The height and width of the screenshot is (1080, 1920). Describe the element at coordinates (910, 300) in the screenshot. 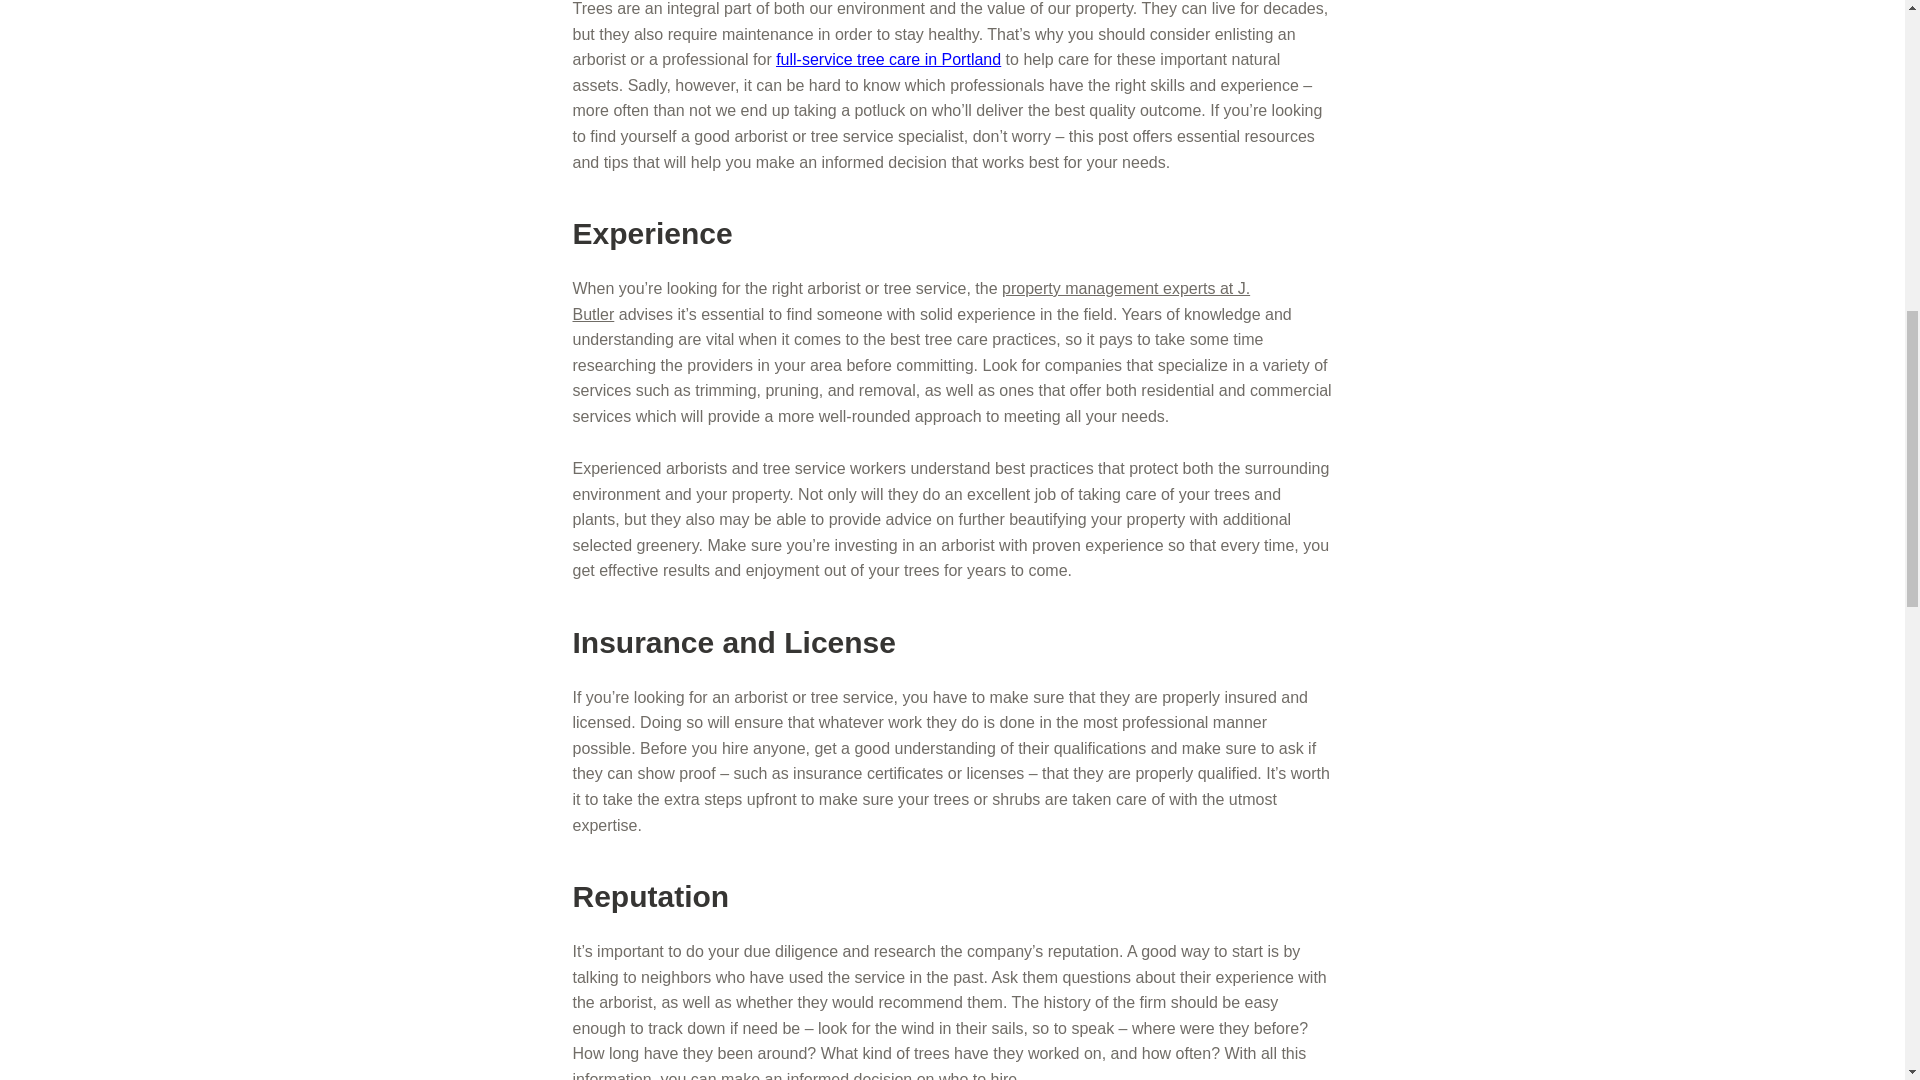

I see `property management experts at J. Butler` at that location.